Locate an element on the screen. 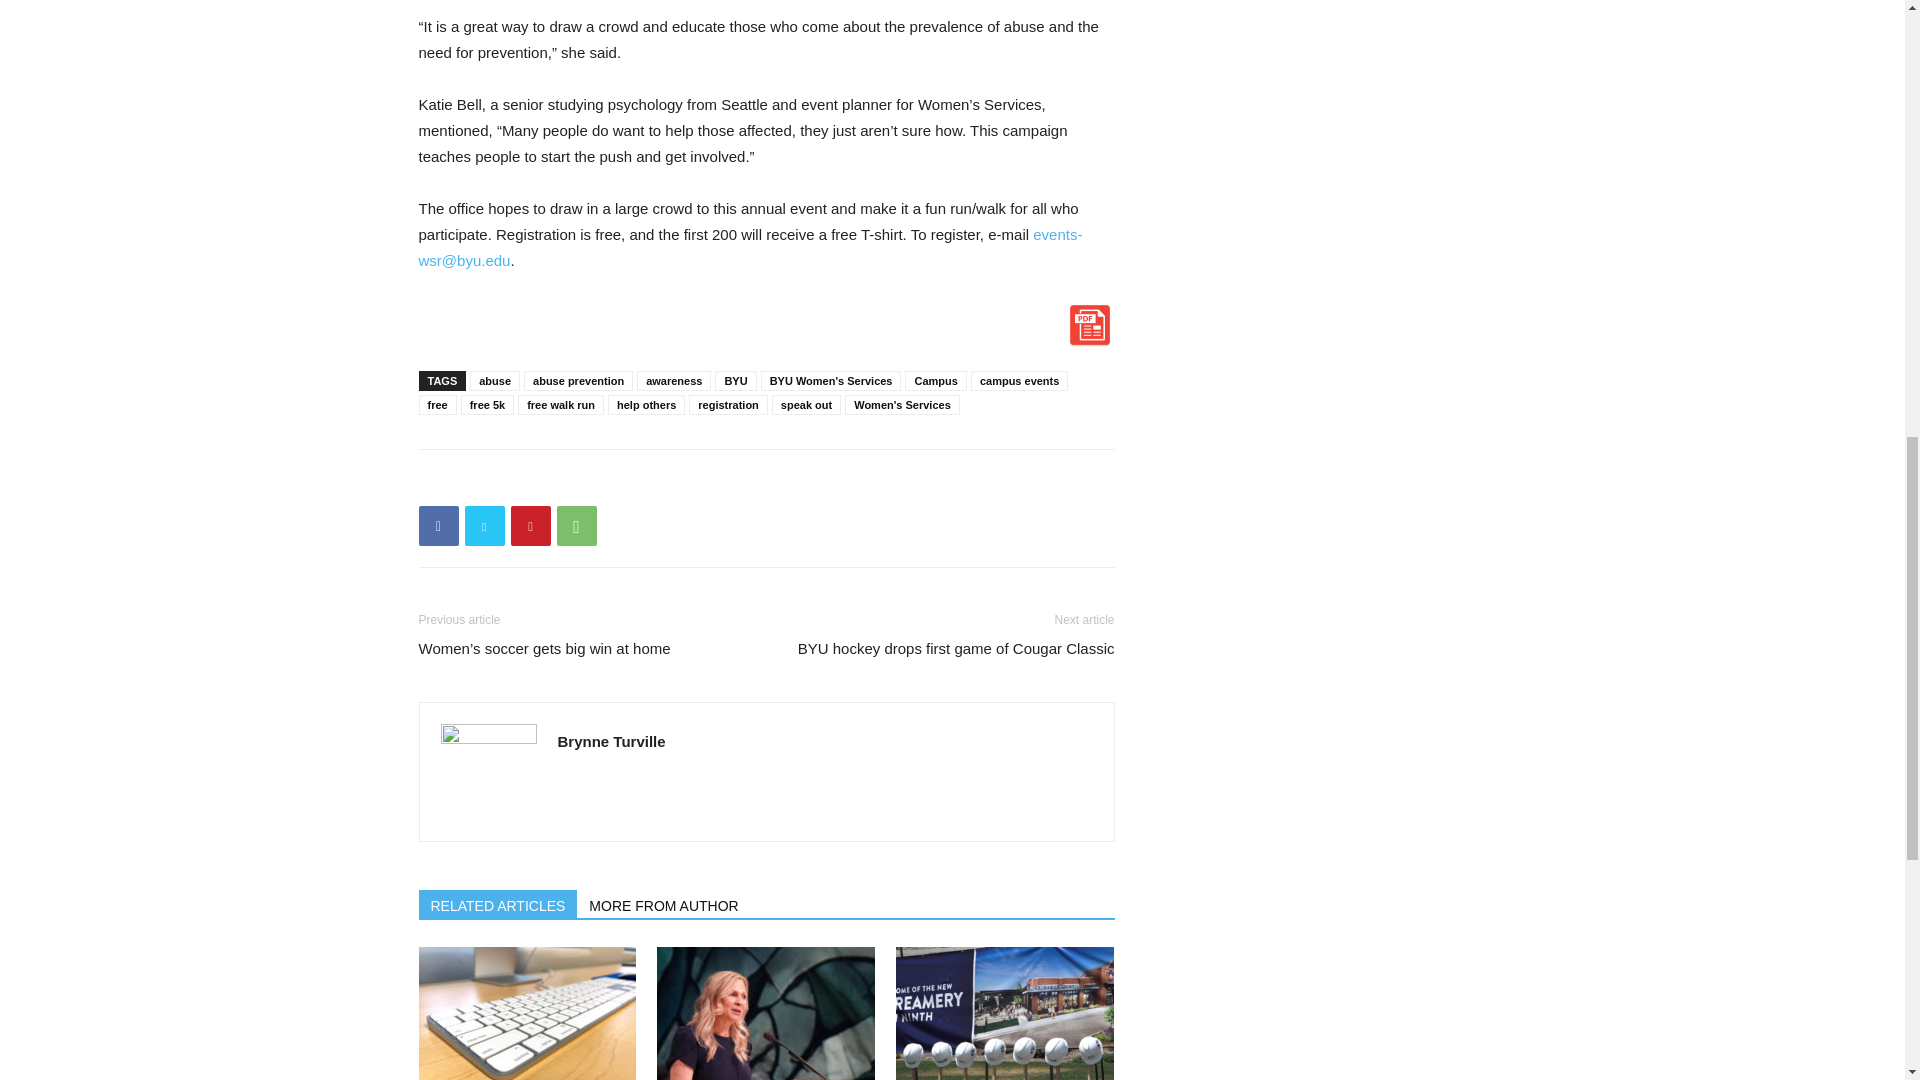  How to protect your personal information is located at coordinates (526, 1014).